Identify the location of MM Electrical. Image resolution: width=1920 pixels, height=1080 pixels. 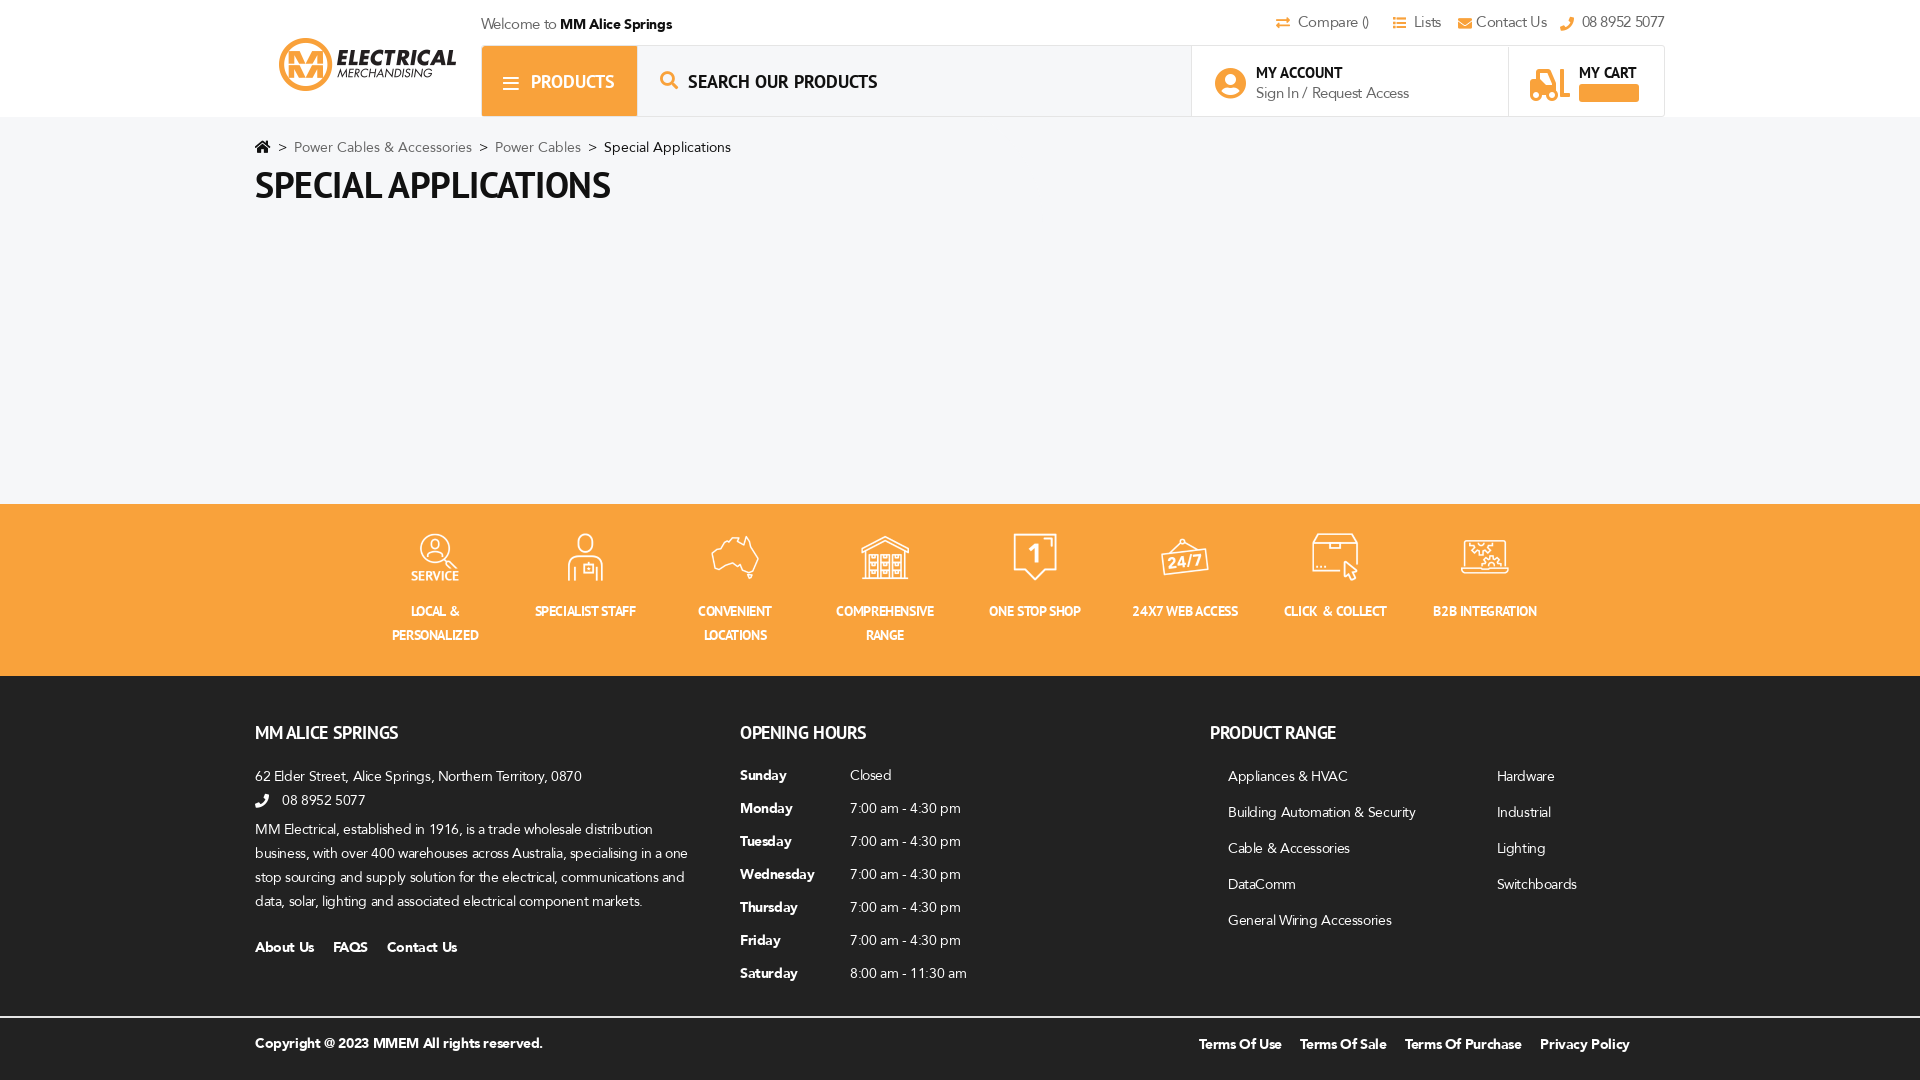
(368, 64).